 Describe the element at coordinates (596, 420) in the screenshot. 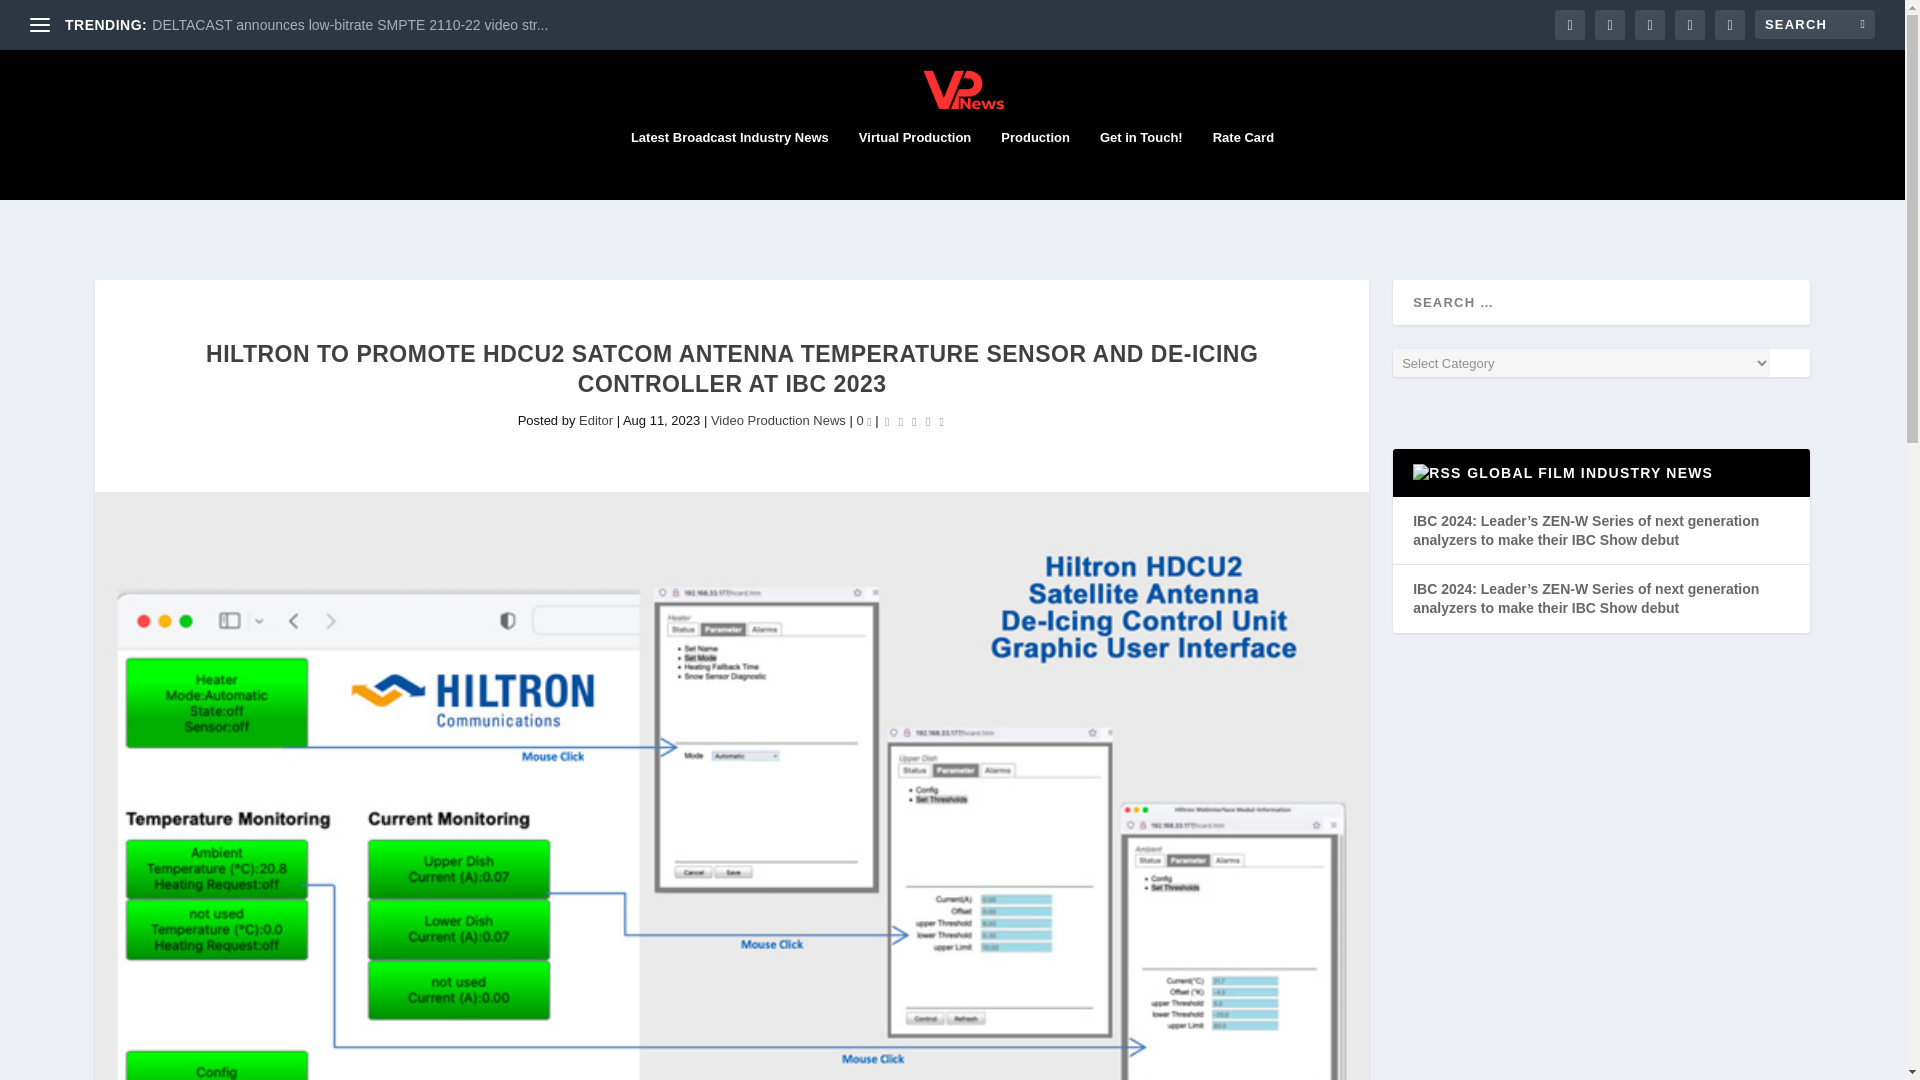

I see `Posts by Editor` at that location.